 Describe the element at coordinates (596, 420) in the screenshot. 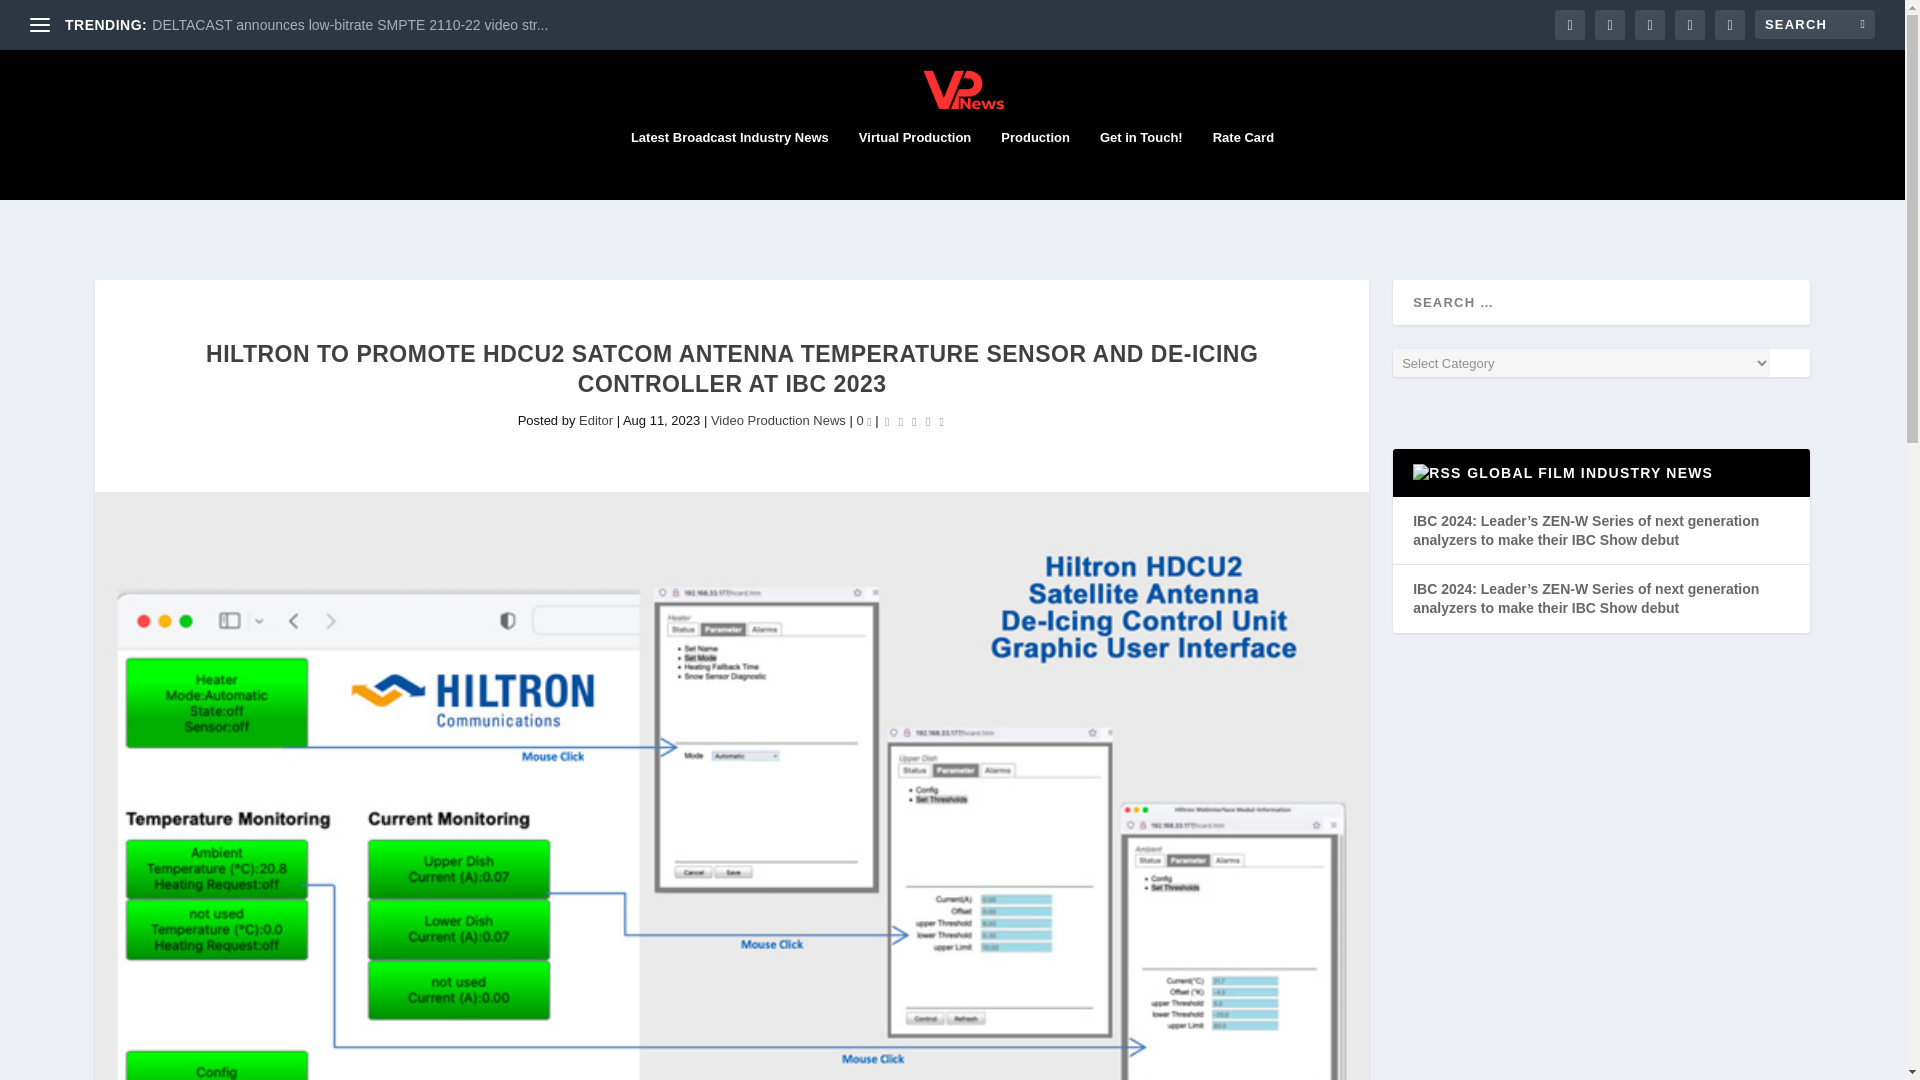

I see `Posts by Editor` at that location.